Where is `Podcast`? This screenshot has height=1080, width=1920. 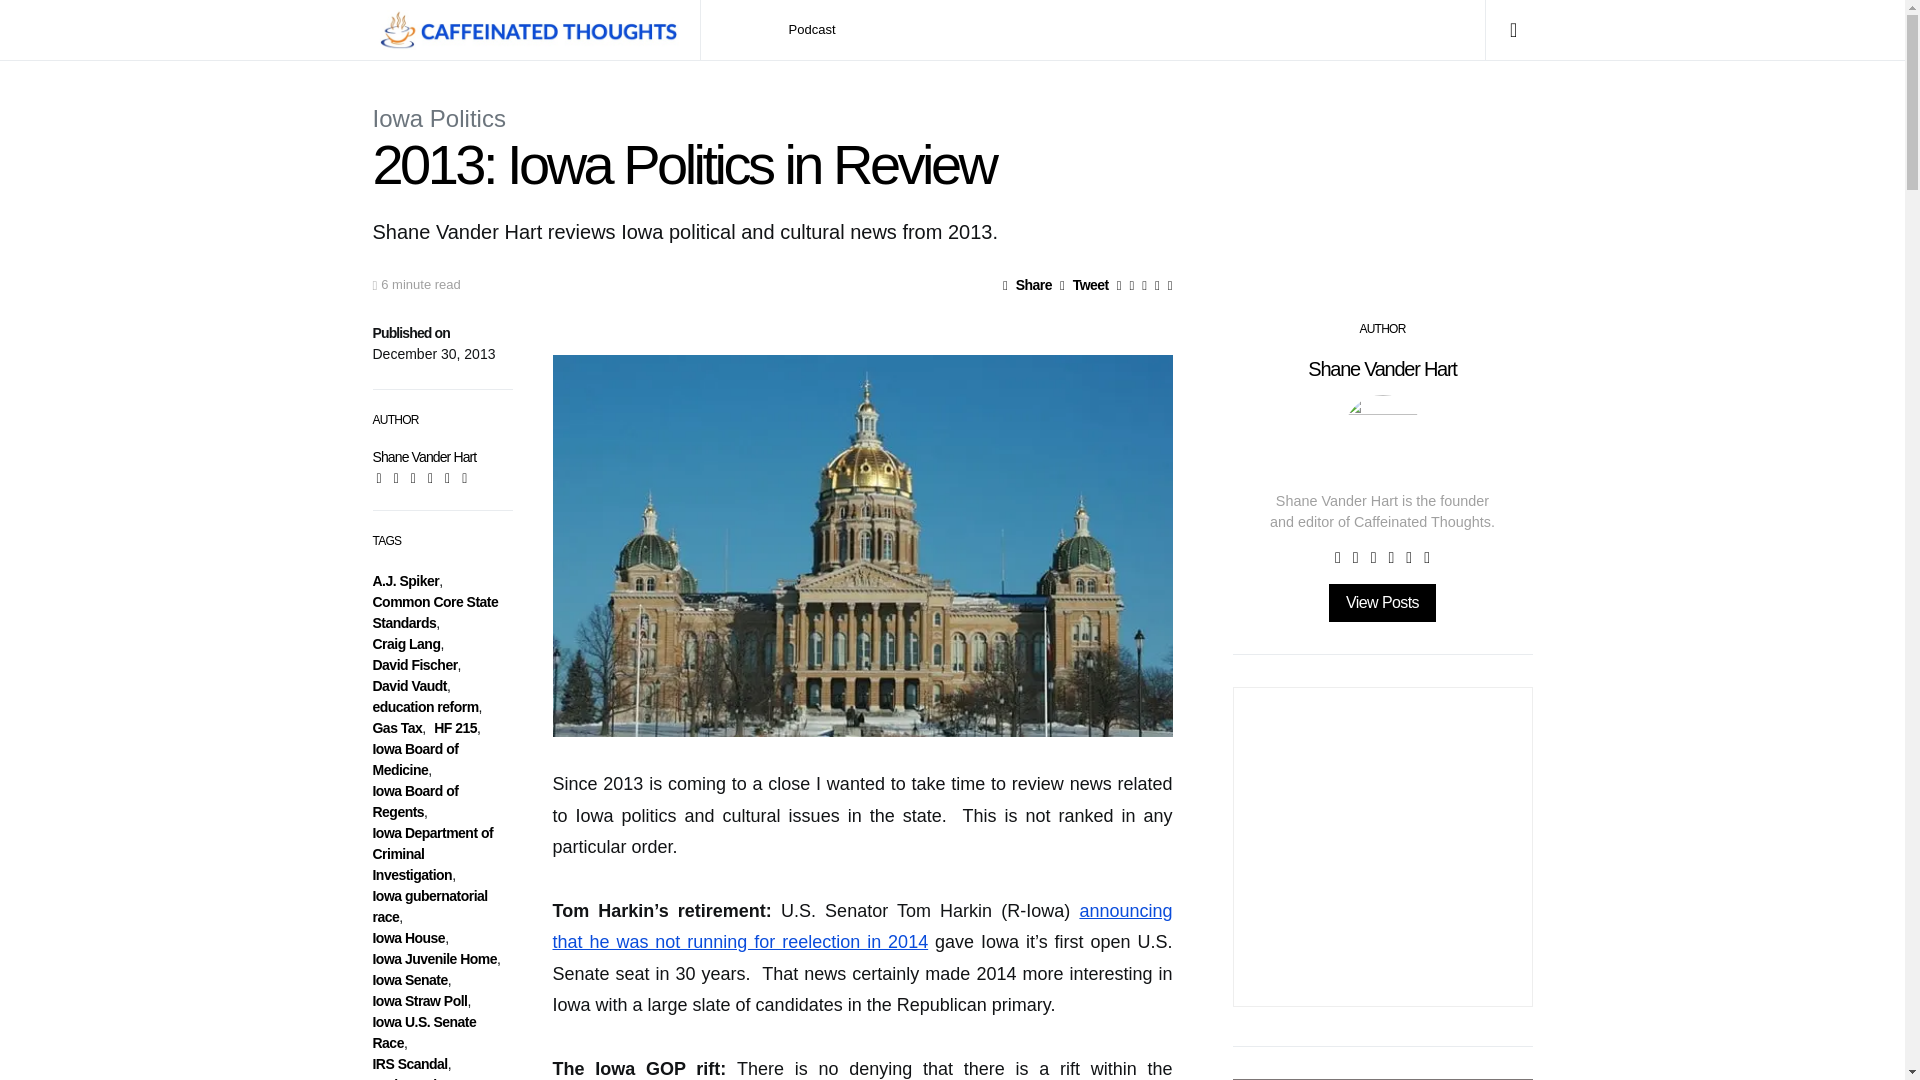
Podcast is located at coordinates (812, 30).